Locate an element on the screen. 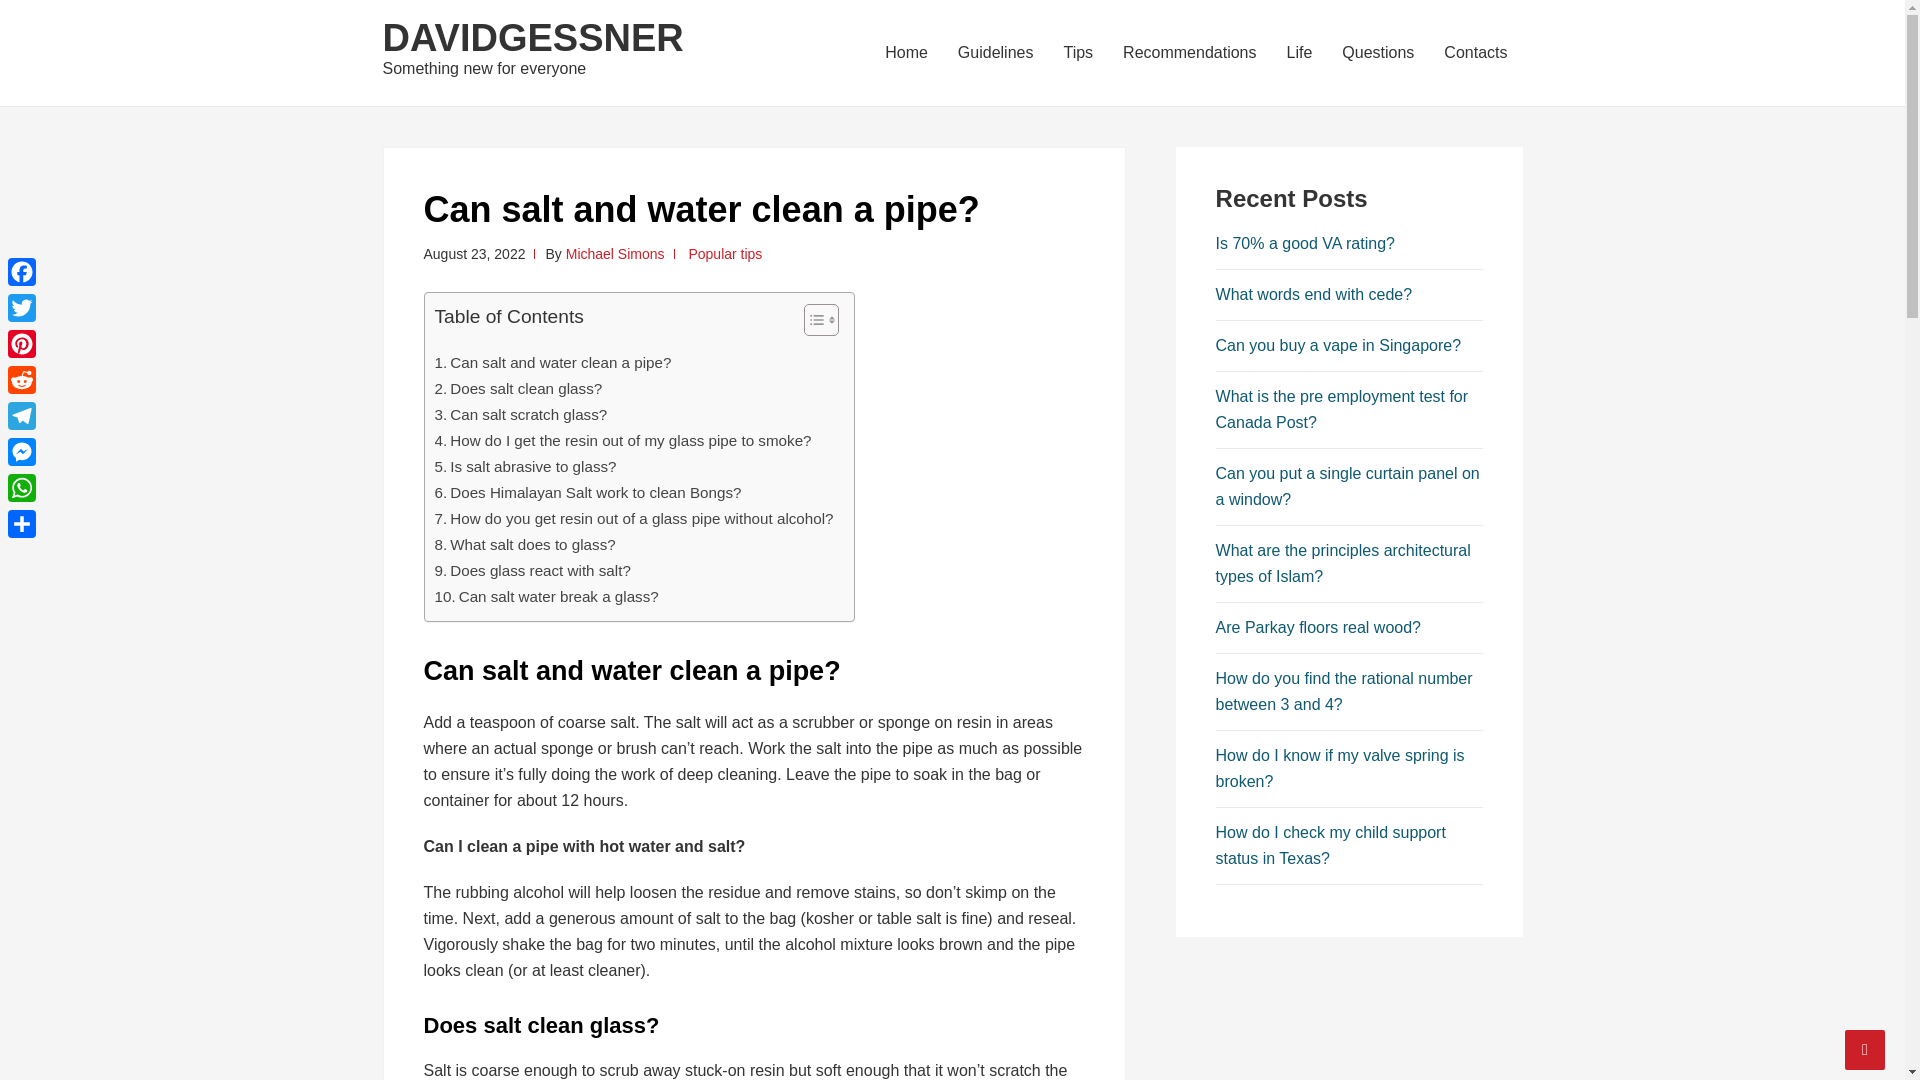 This screenshot has width=1920, height=1080. Popular tips is located at coordinates (724, 254).